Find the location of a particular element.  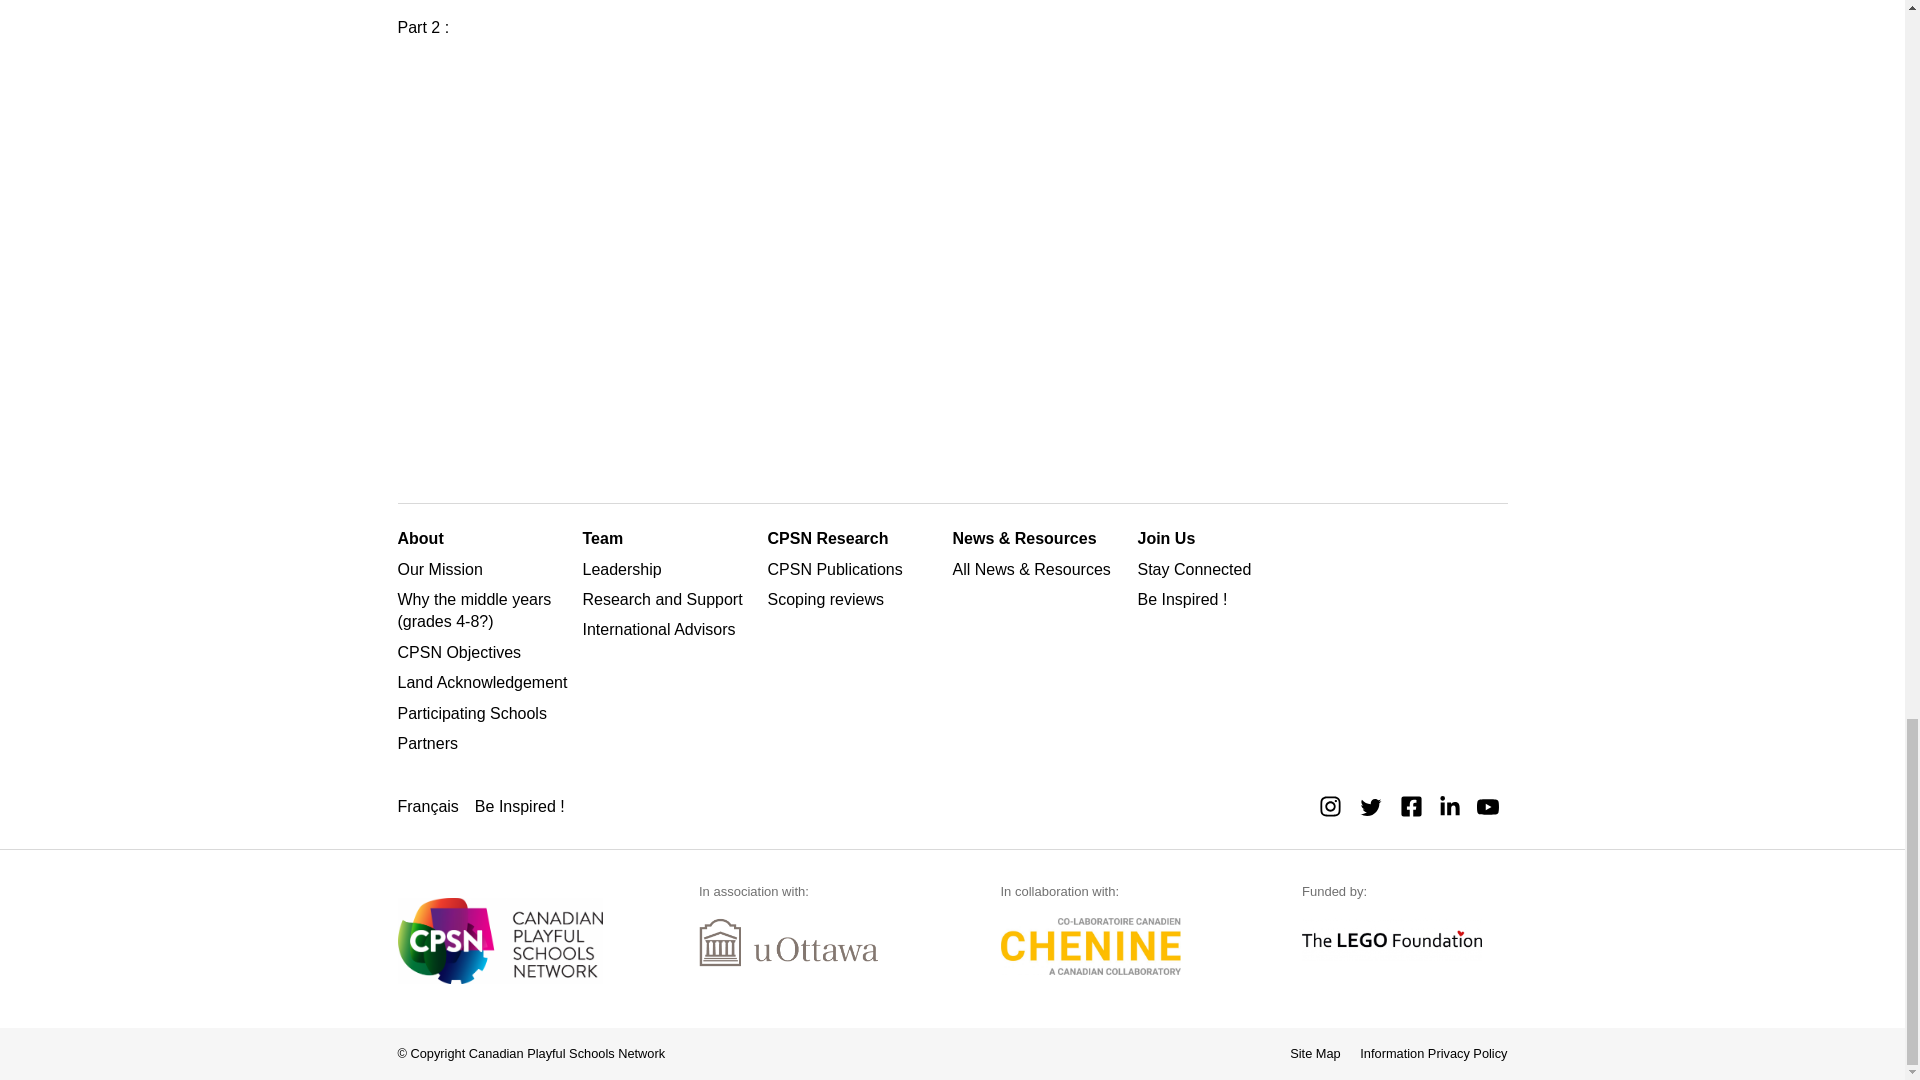

Land Acknowledgement is located at coordinates (486, 682).